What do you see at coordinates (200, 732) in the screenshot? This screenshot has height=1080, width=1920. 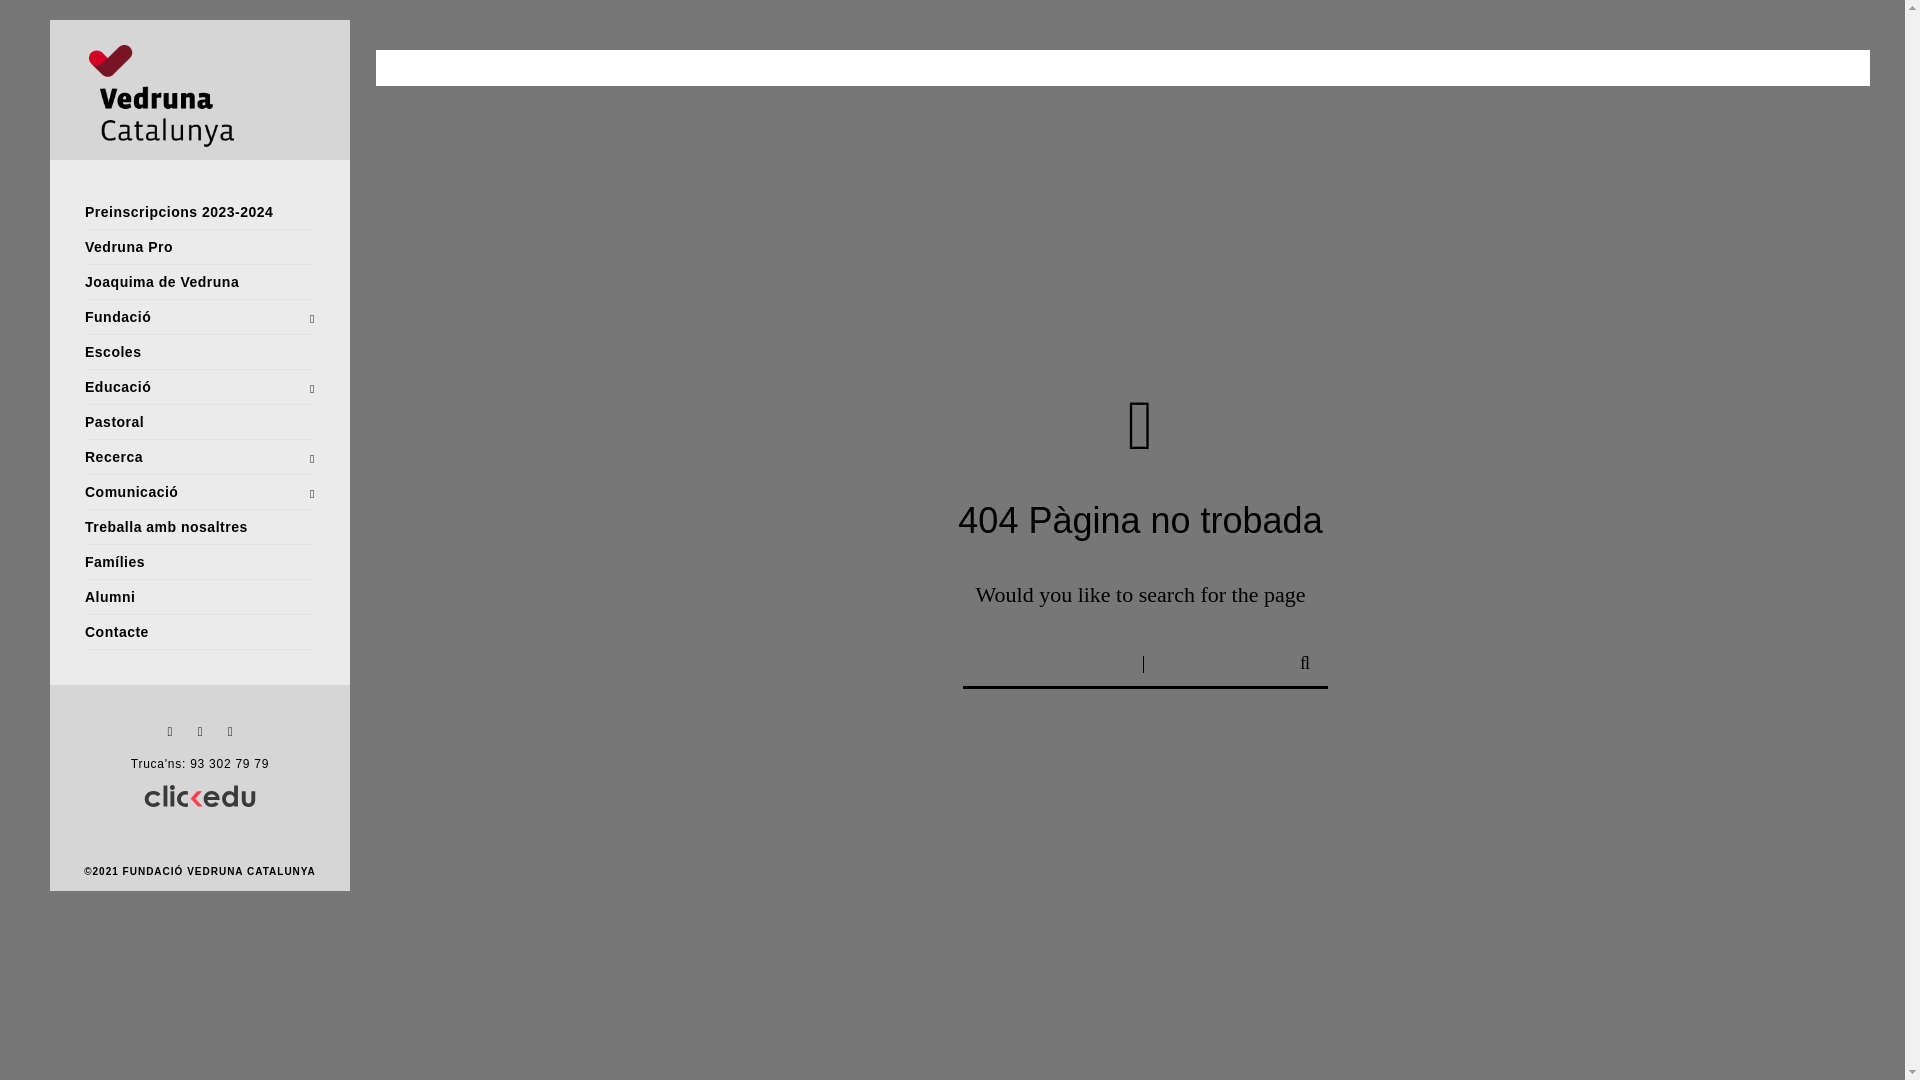 I see `Youtube` at bounding box center [200, 732].